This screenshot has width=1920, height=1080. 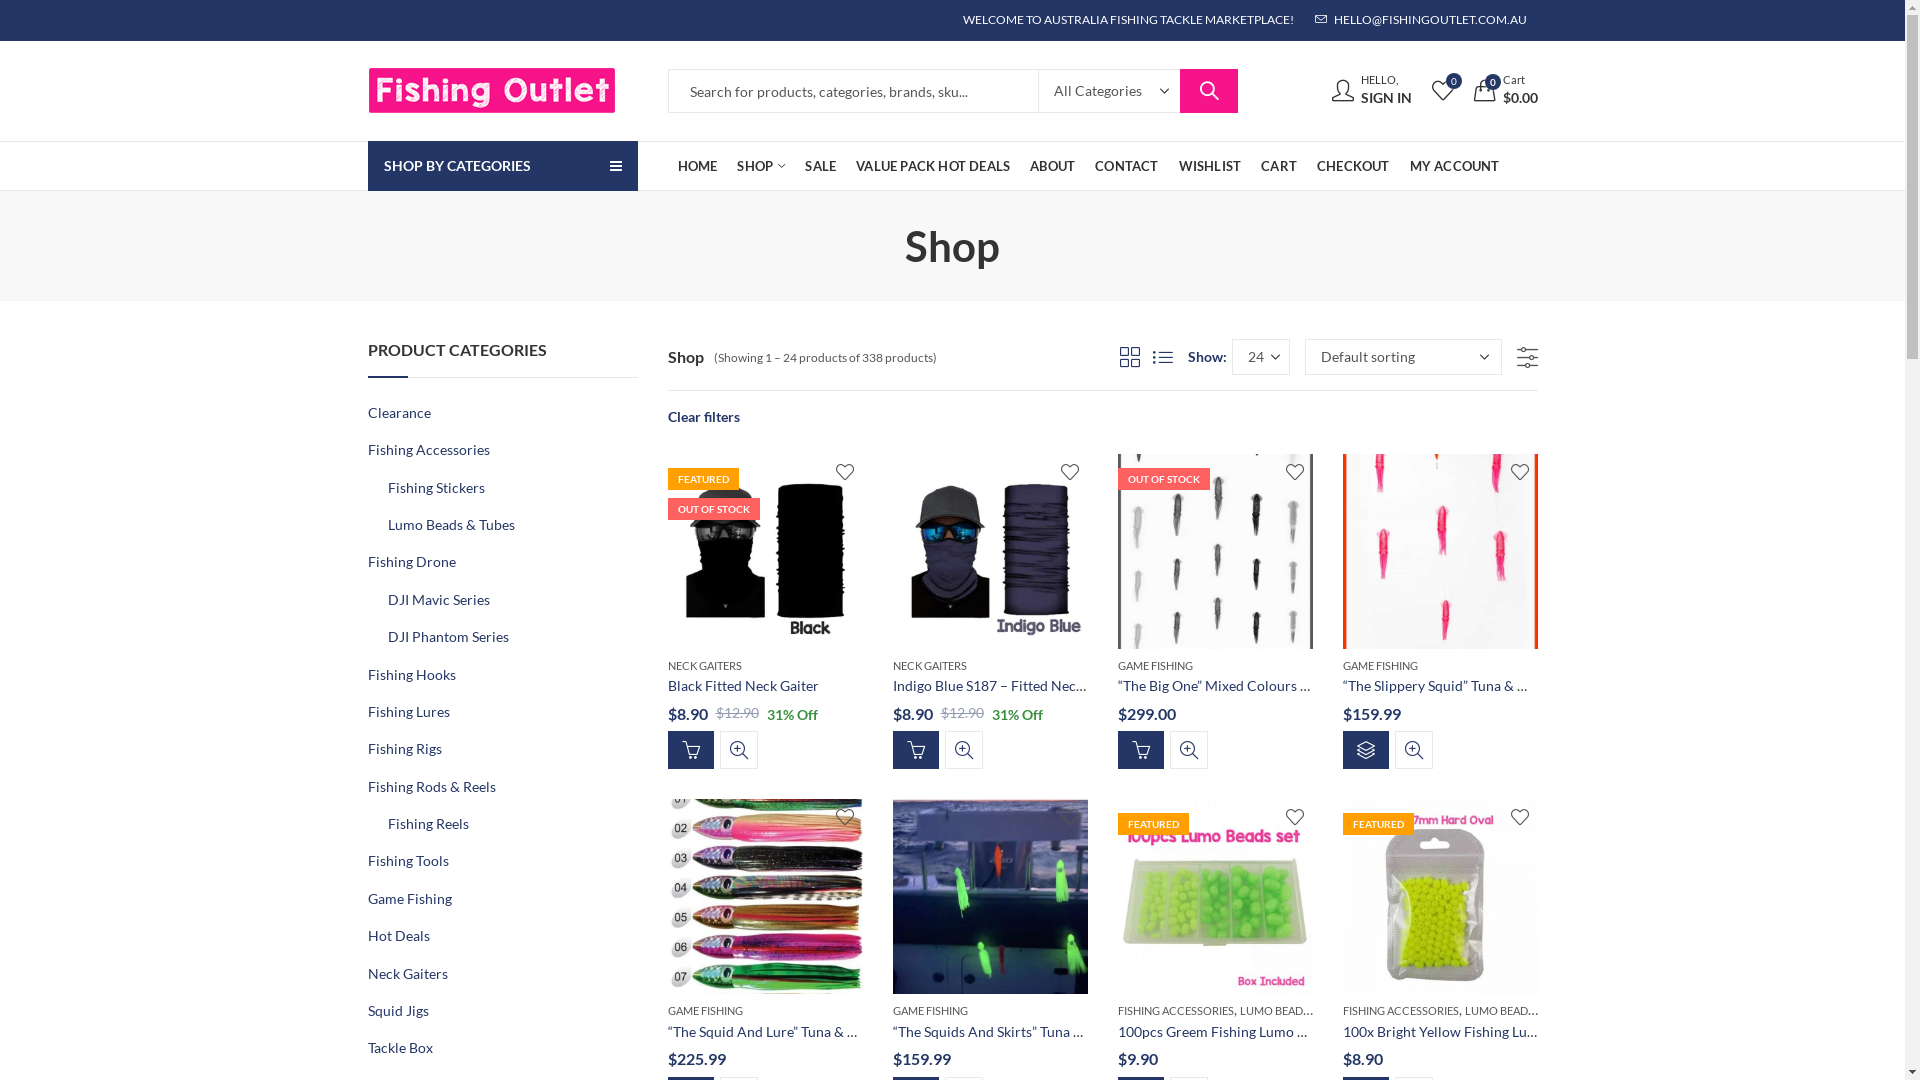 What do you see at coordinates (1297, 1009) in the screenshot?
I see `LUMO BEADS & TUBES` at bounding box center [1297, 1009].